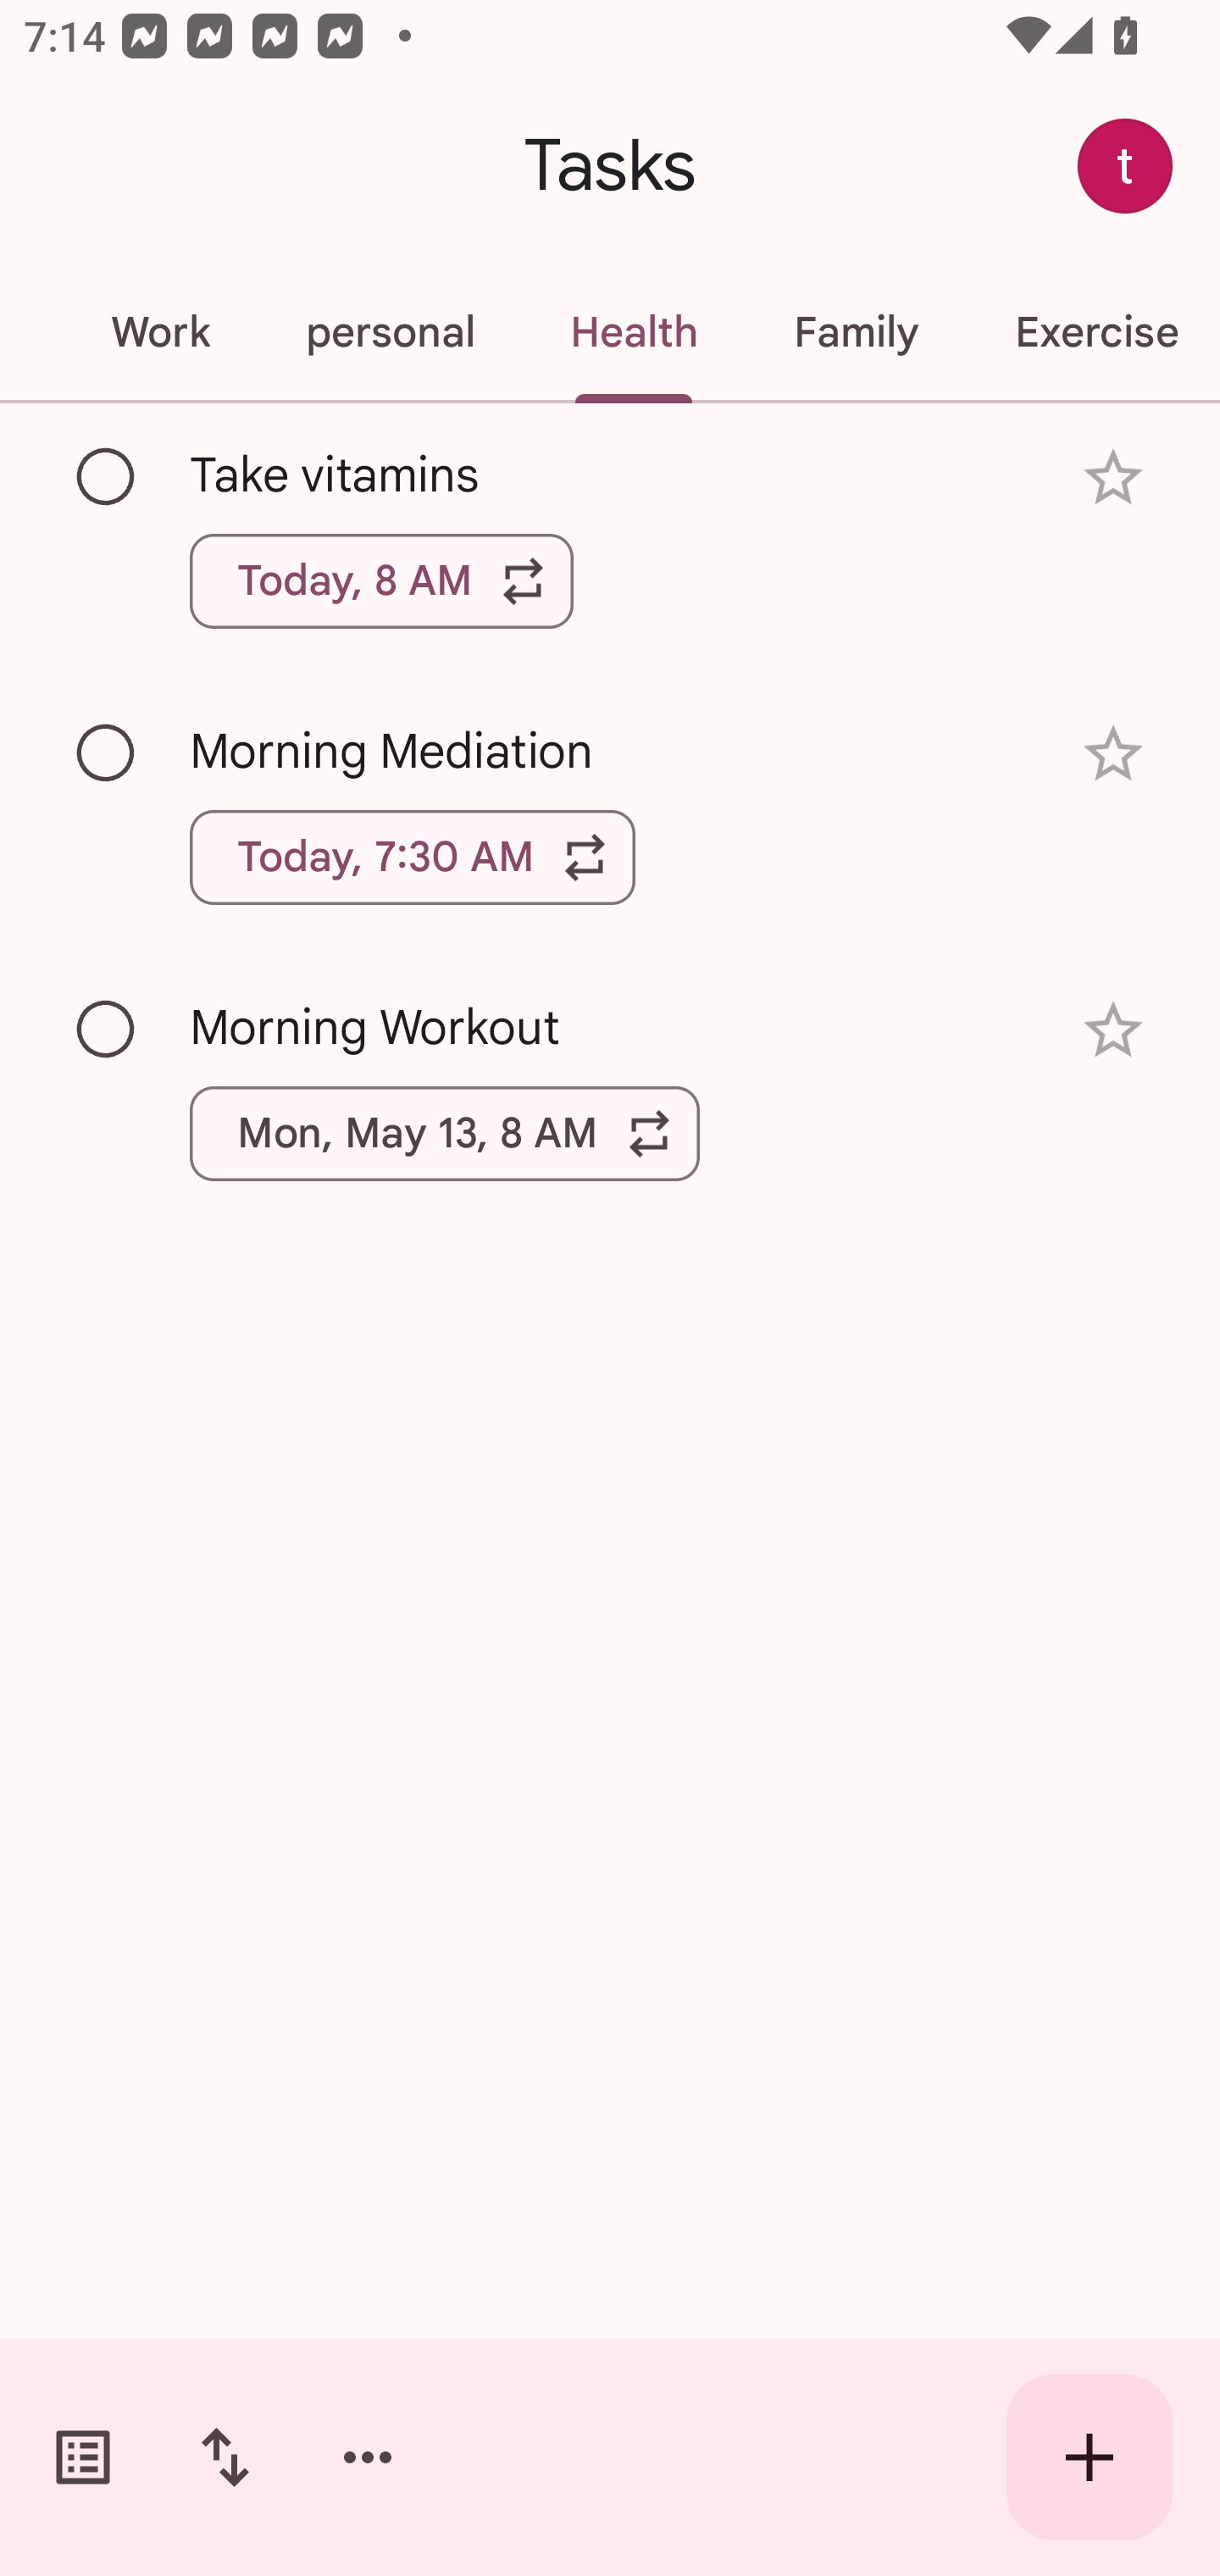 The width and height of the screenshot is (1220, 2576). Describe the element at coordinates (381, 580) in the screenshot. I see `Today, 8 AM` at that location.